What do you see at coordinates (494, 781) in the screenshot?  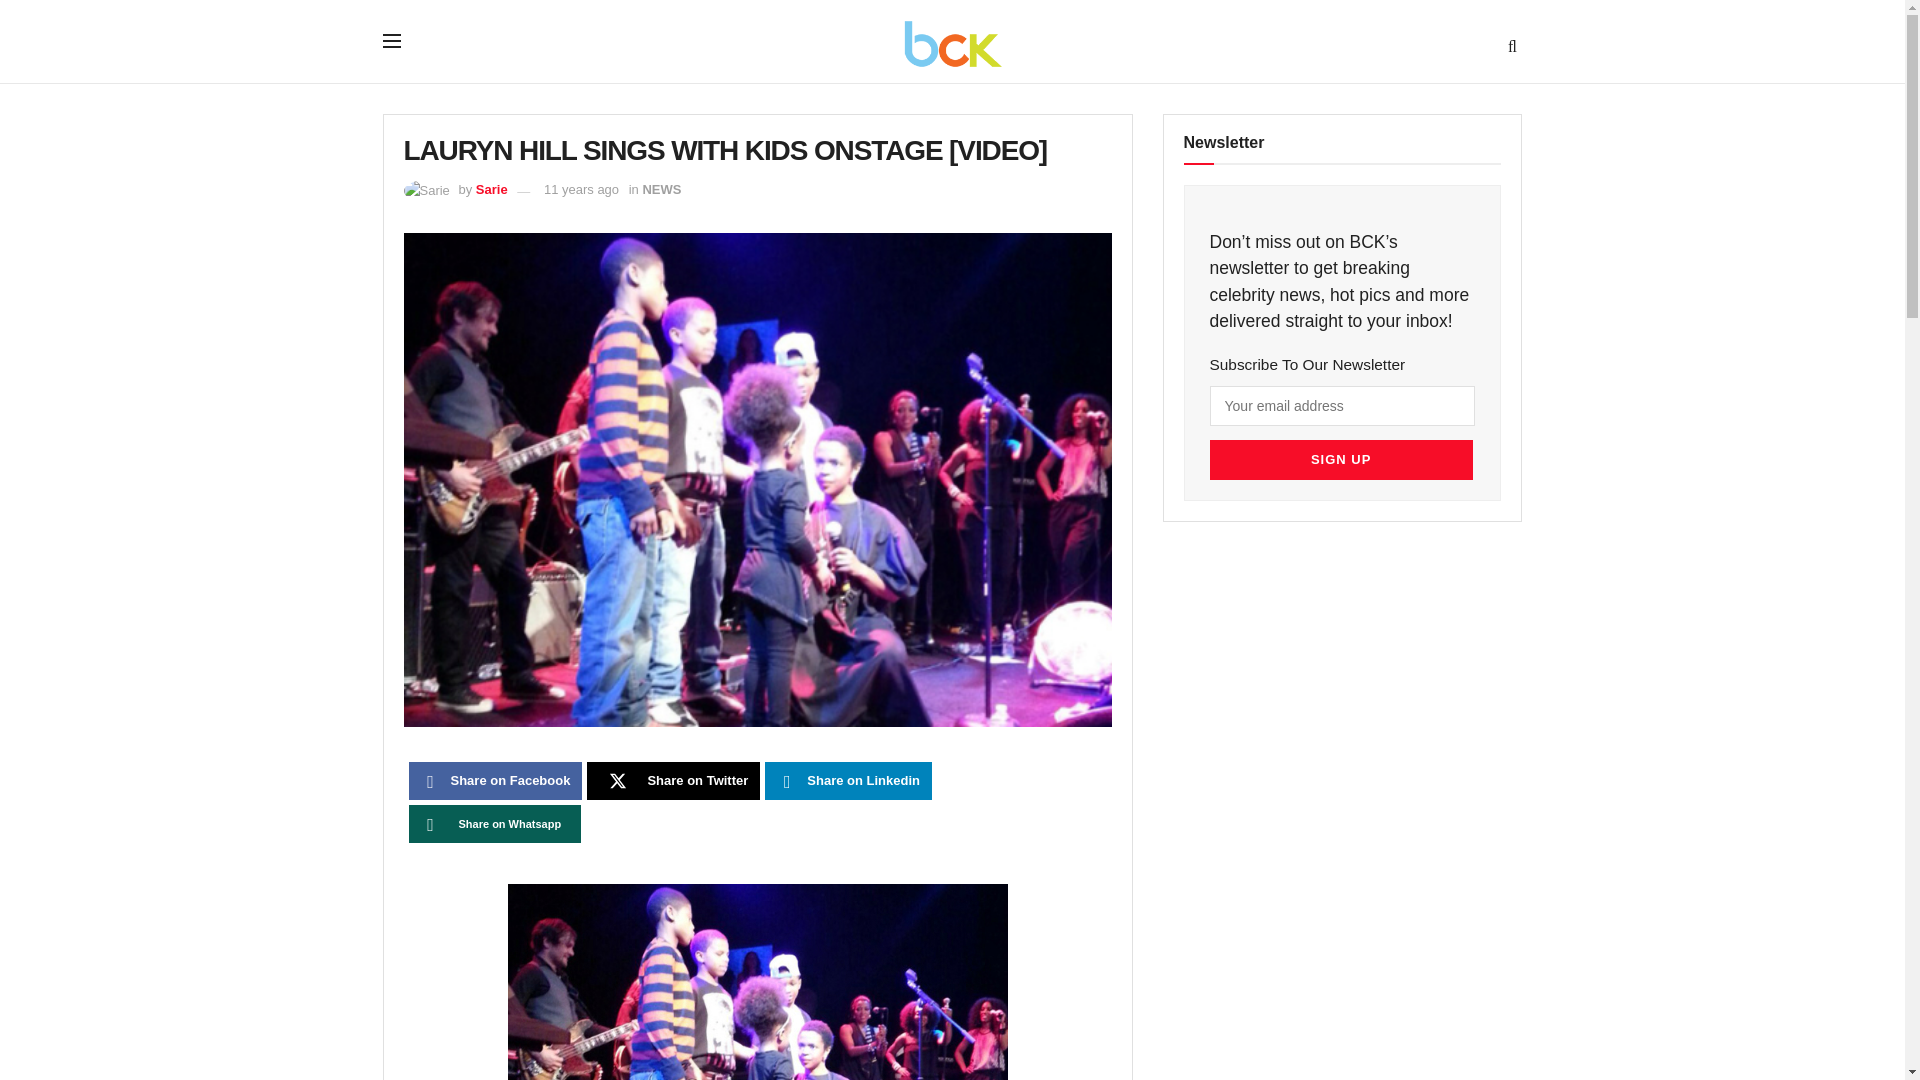 I see `Share on Facebook` at bounding box center [494, 781].